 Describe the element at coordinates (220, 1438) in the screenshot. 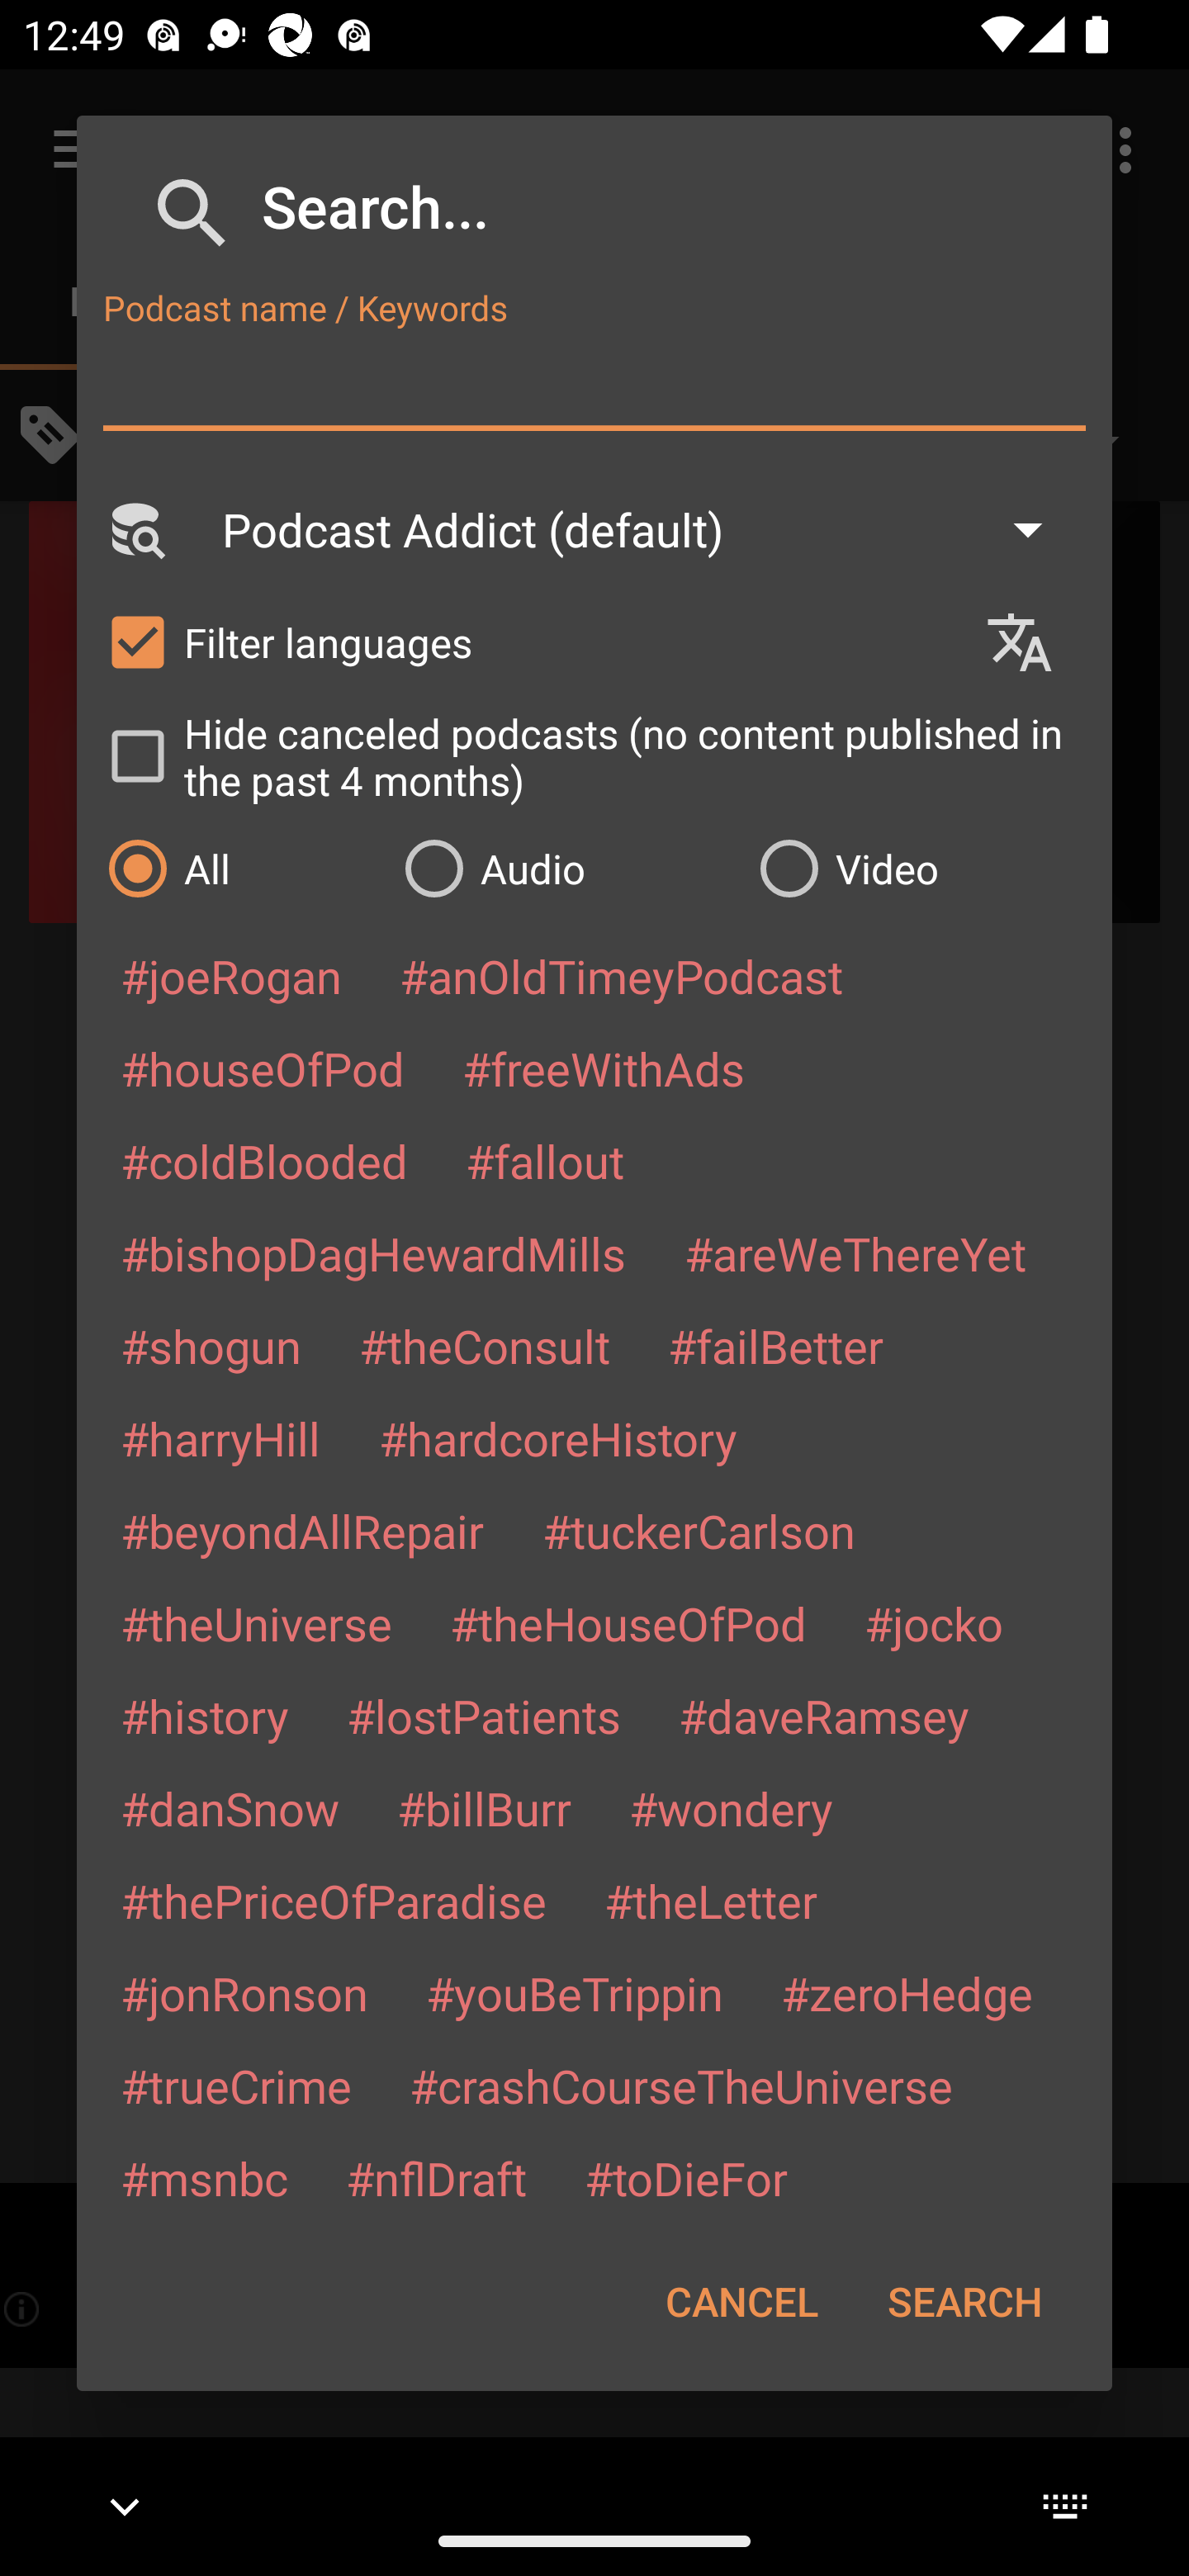

I see `#harryHill` at that location.